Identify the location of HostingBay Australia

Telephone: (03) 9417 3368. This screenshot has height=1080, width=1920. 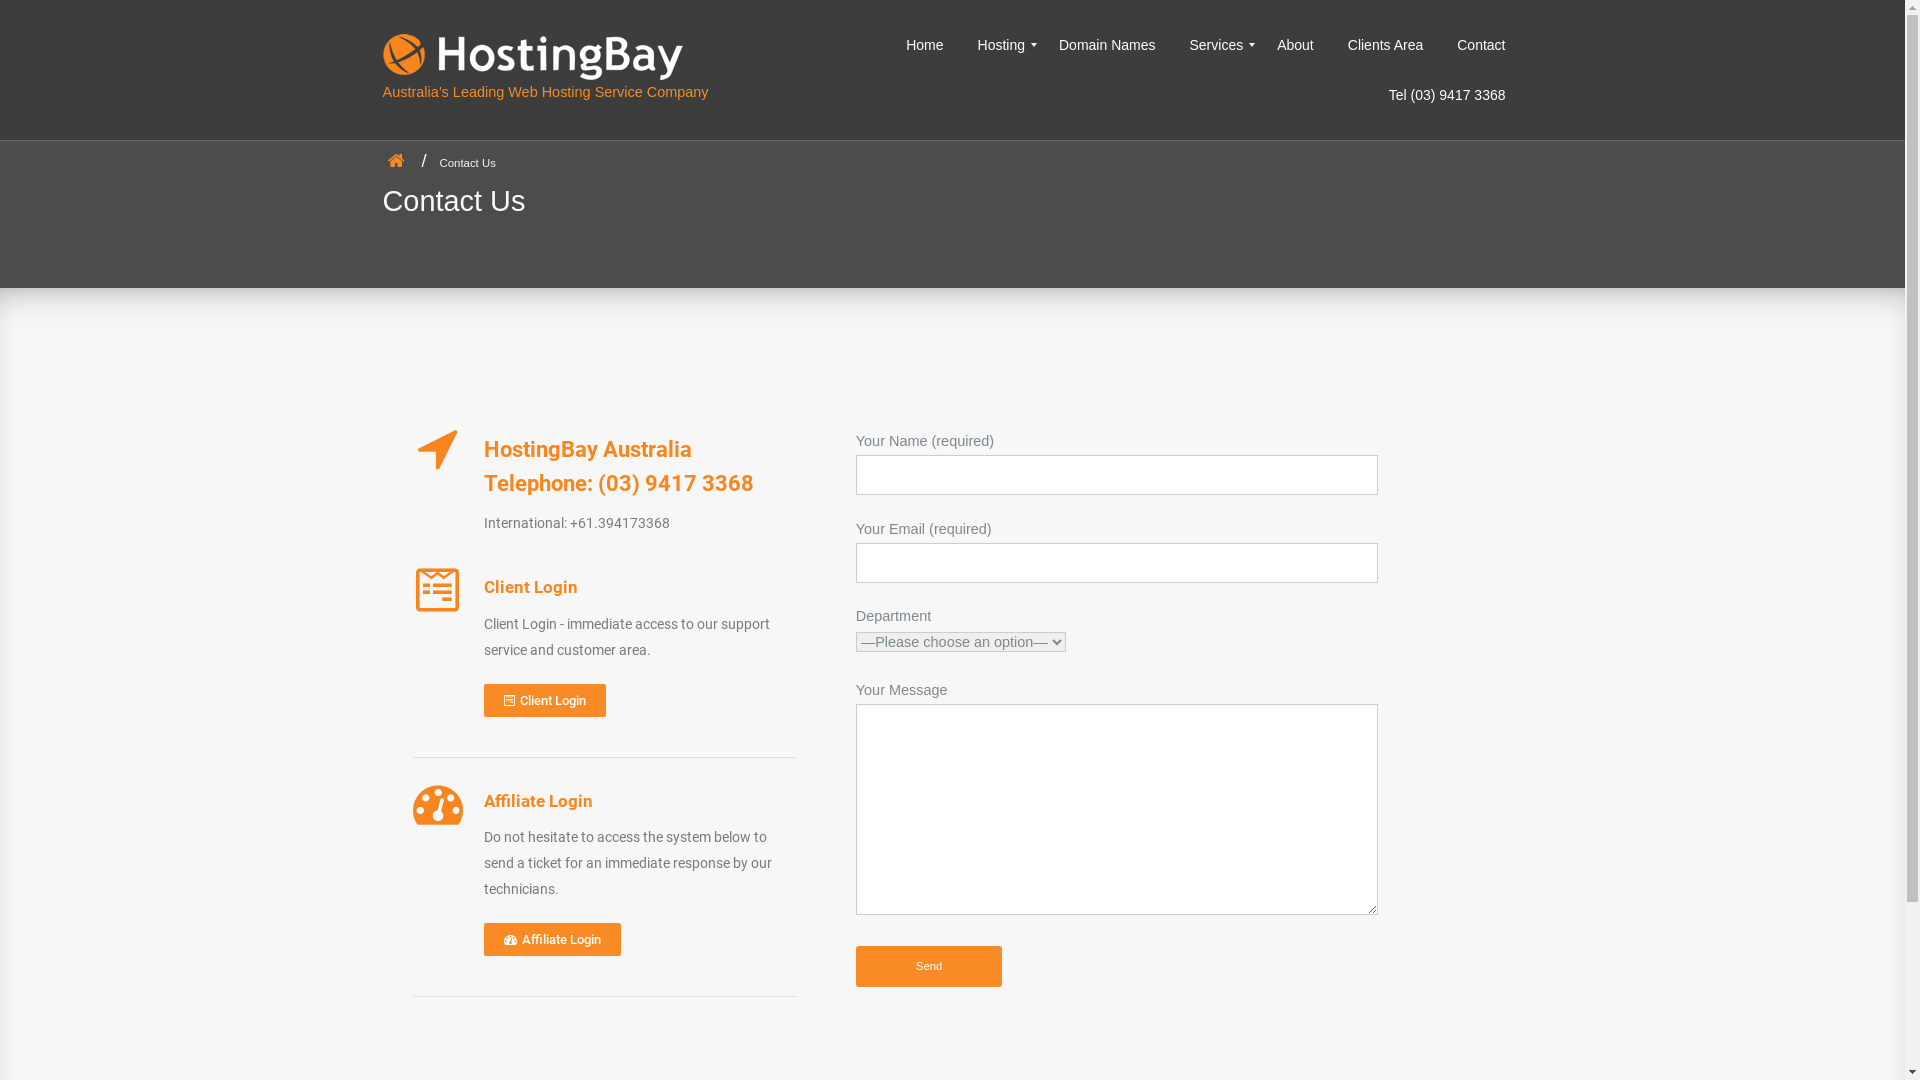
(619, 467).